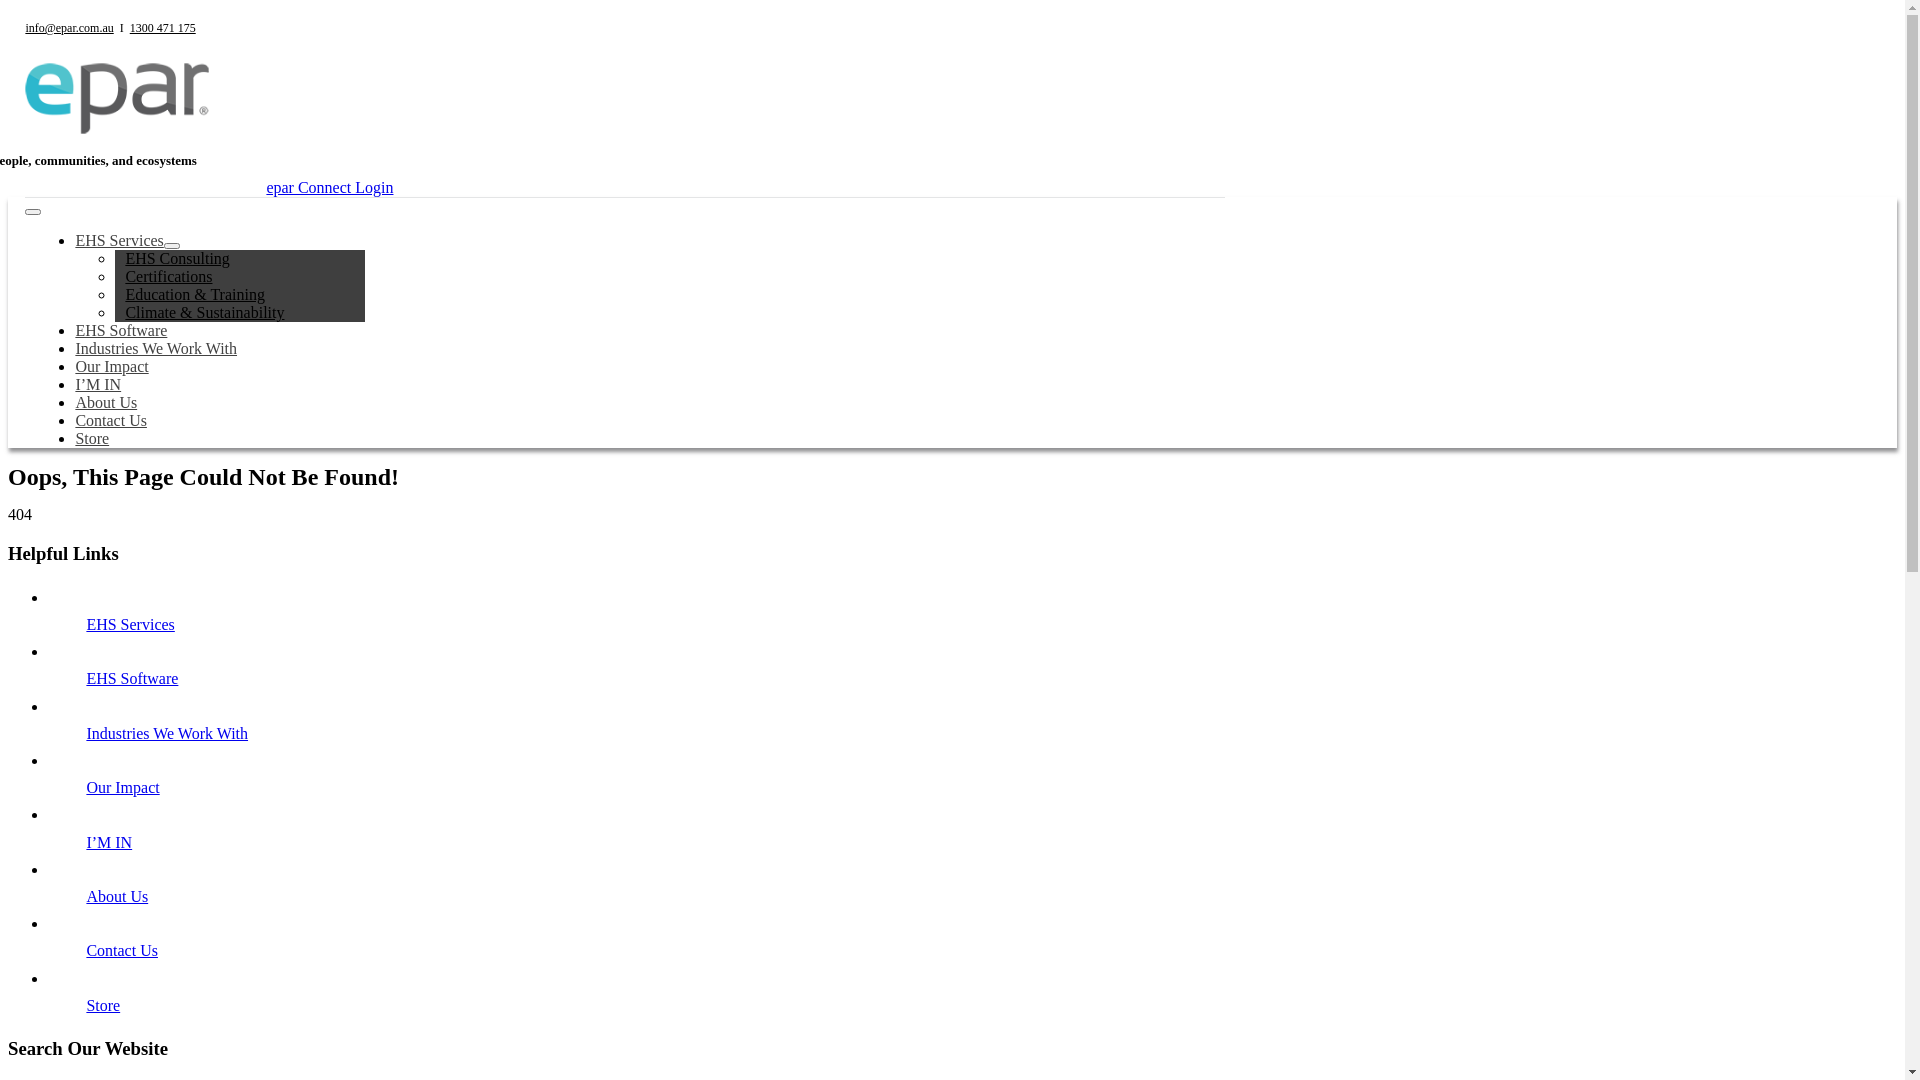 This screenshot has height=1080, width=1920. What do you see at coordinates (33, 212) in the screenshot?
I see `Toggle Navigation` at bounding box center [33, 212].